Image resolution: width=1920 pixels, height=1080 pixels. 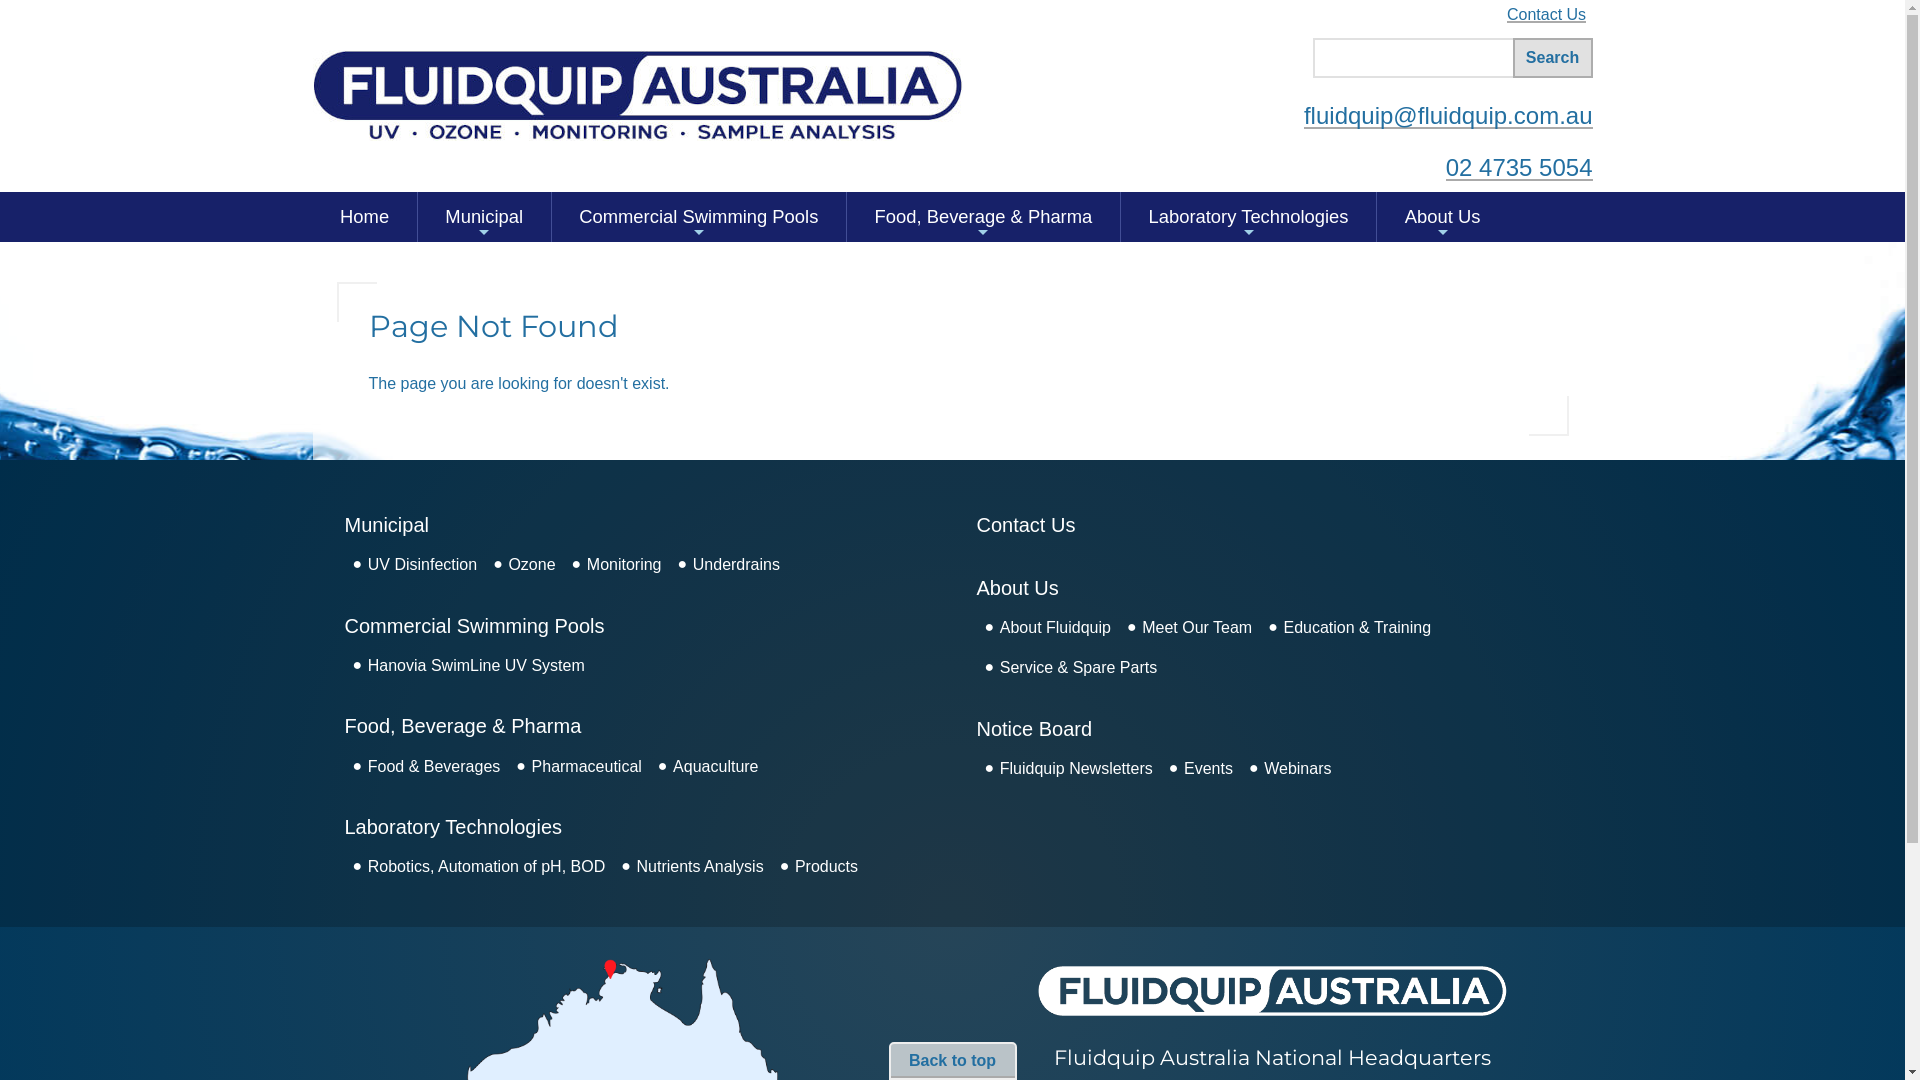 I want to click on Service & Spare Parts, so click(x=1078, y=668).